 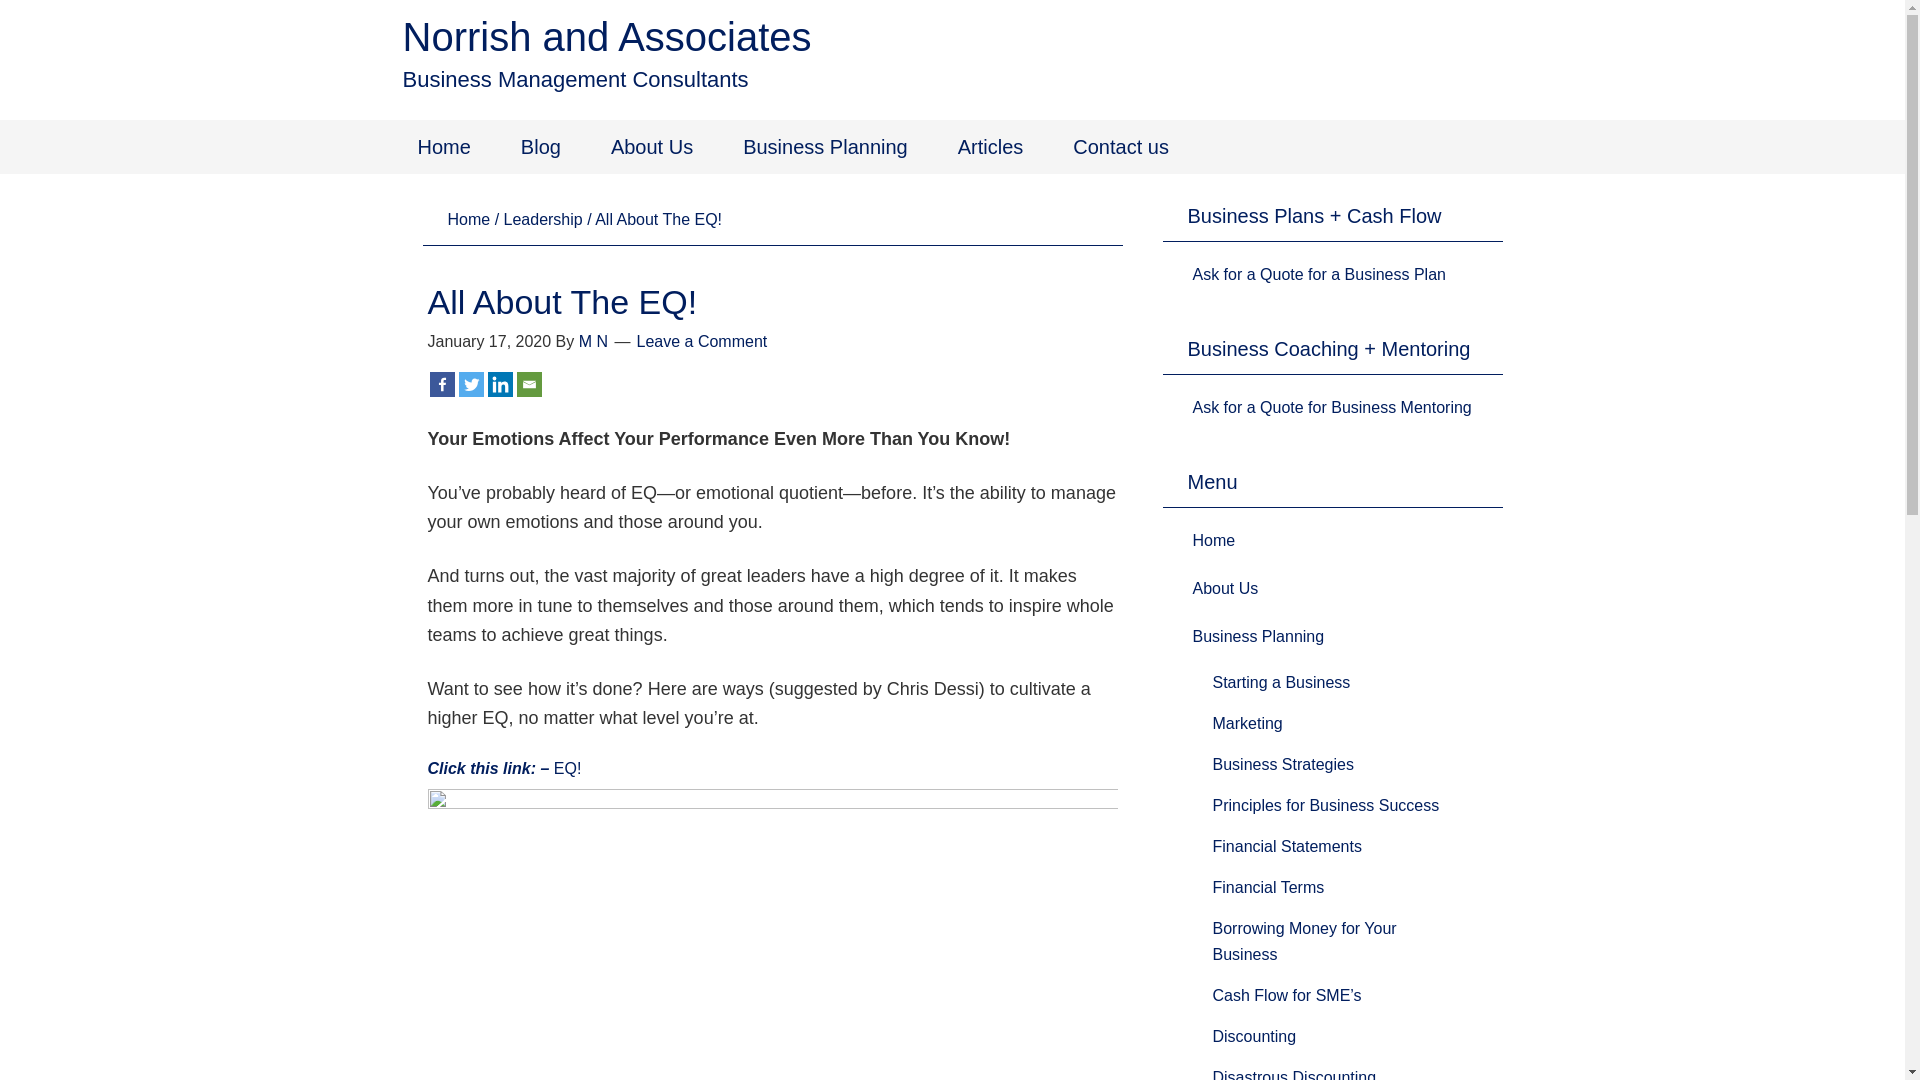 I want to click on Principles for Business Success, so click(x=1326, y=806).